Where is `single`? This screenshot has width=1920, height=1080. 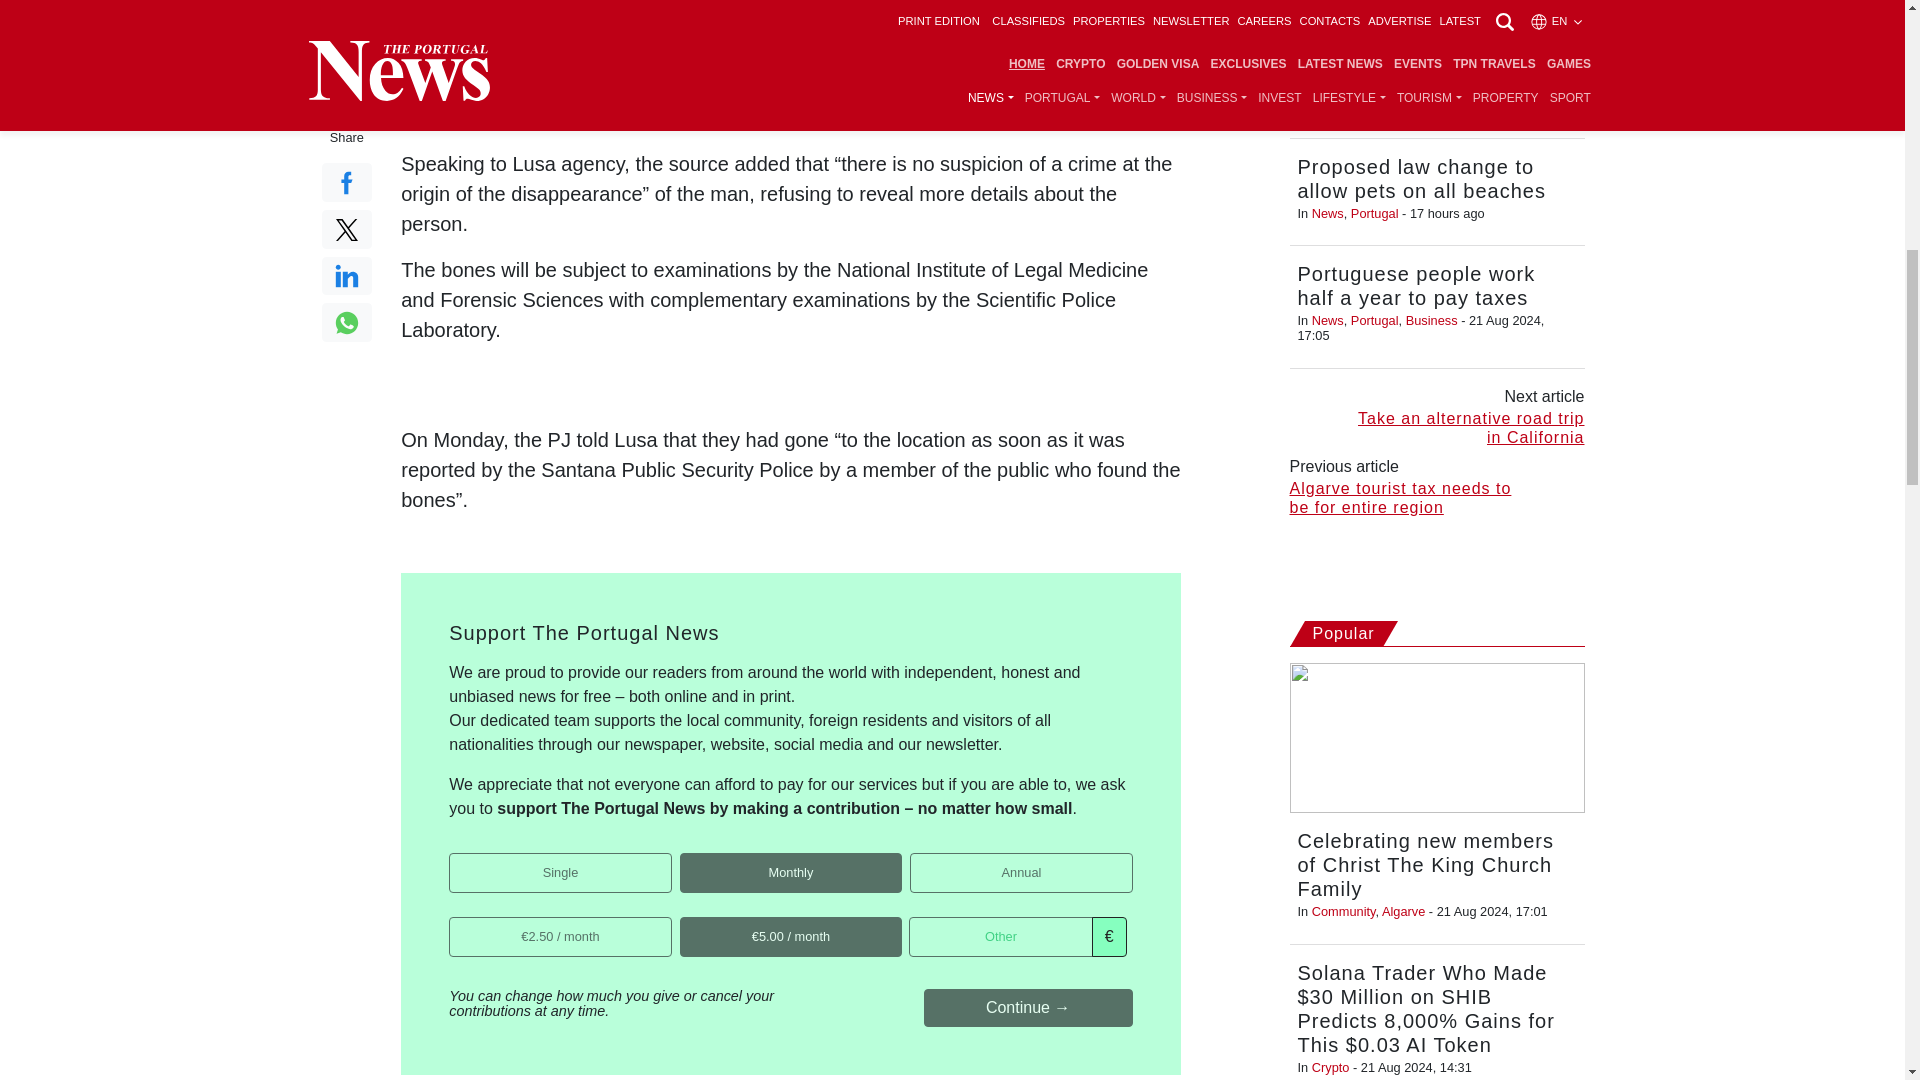 single is located at coordinates (456, 860).